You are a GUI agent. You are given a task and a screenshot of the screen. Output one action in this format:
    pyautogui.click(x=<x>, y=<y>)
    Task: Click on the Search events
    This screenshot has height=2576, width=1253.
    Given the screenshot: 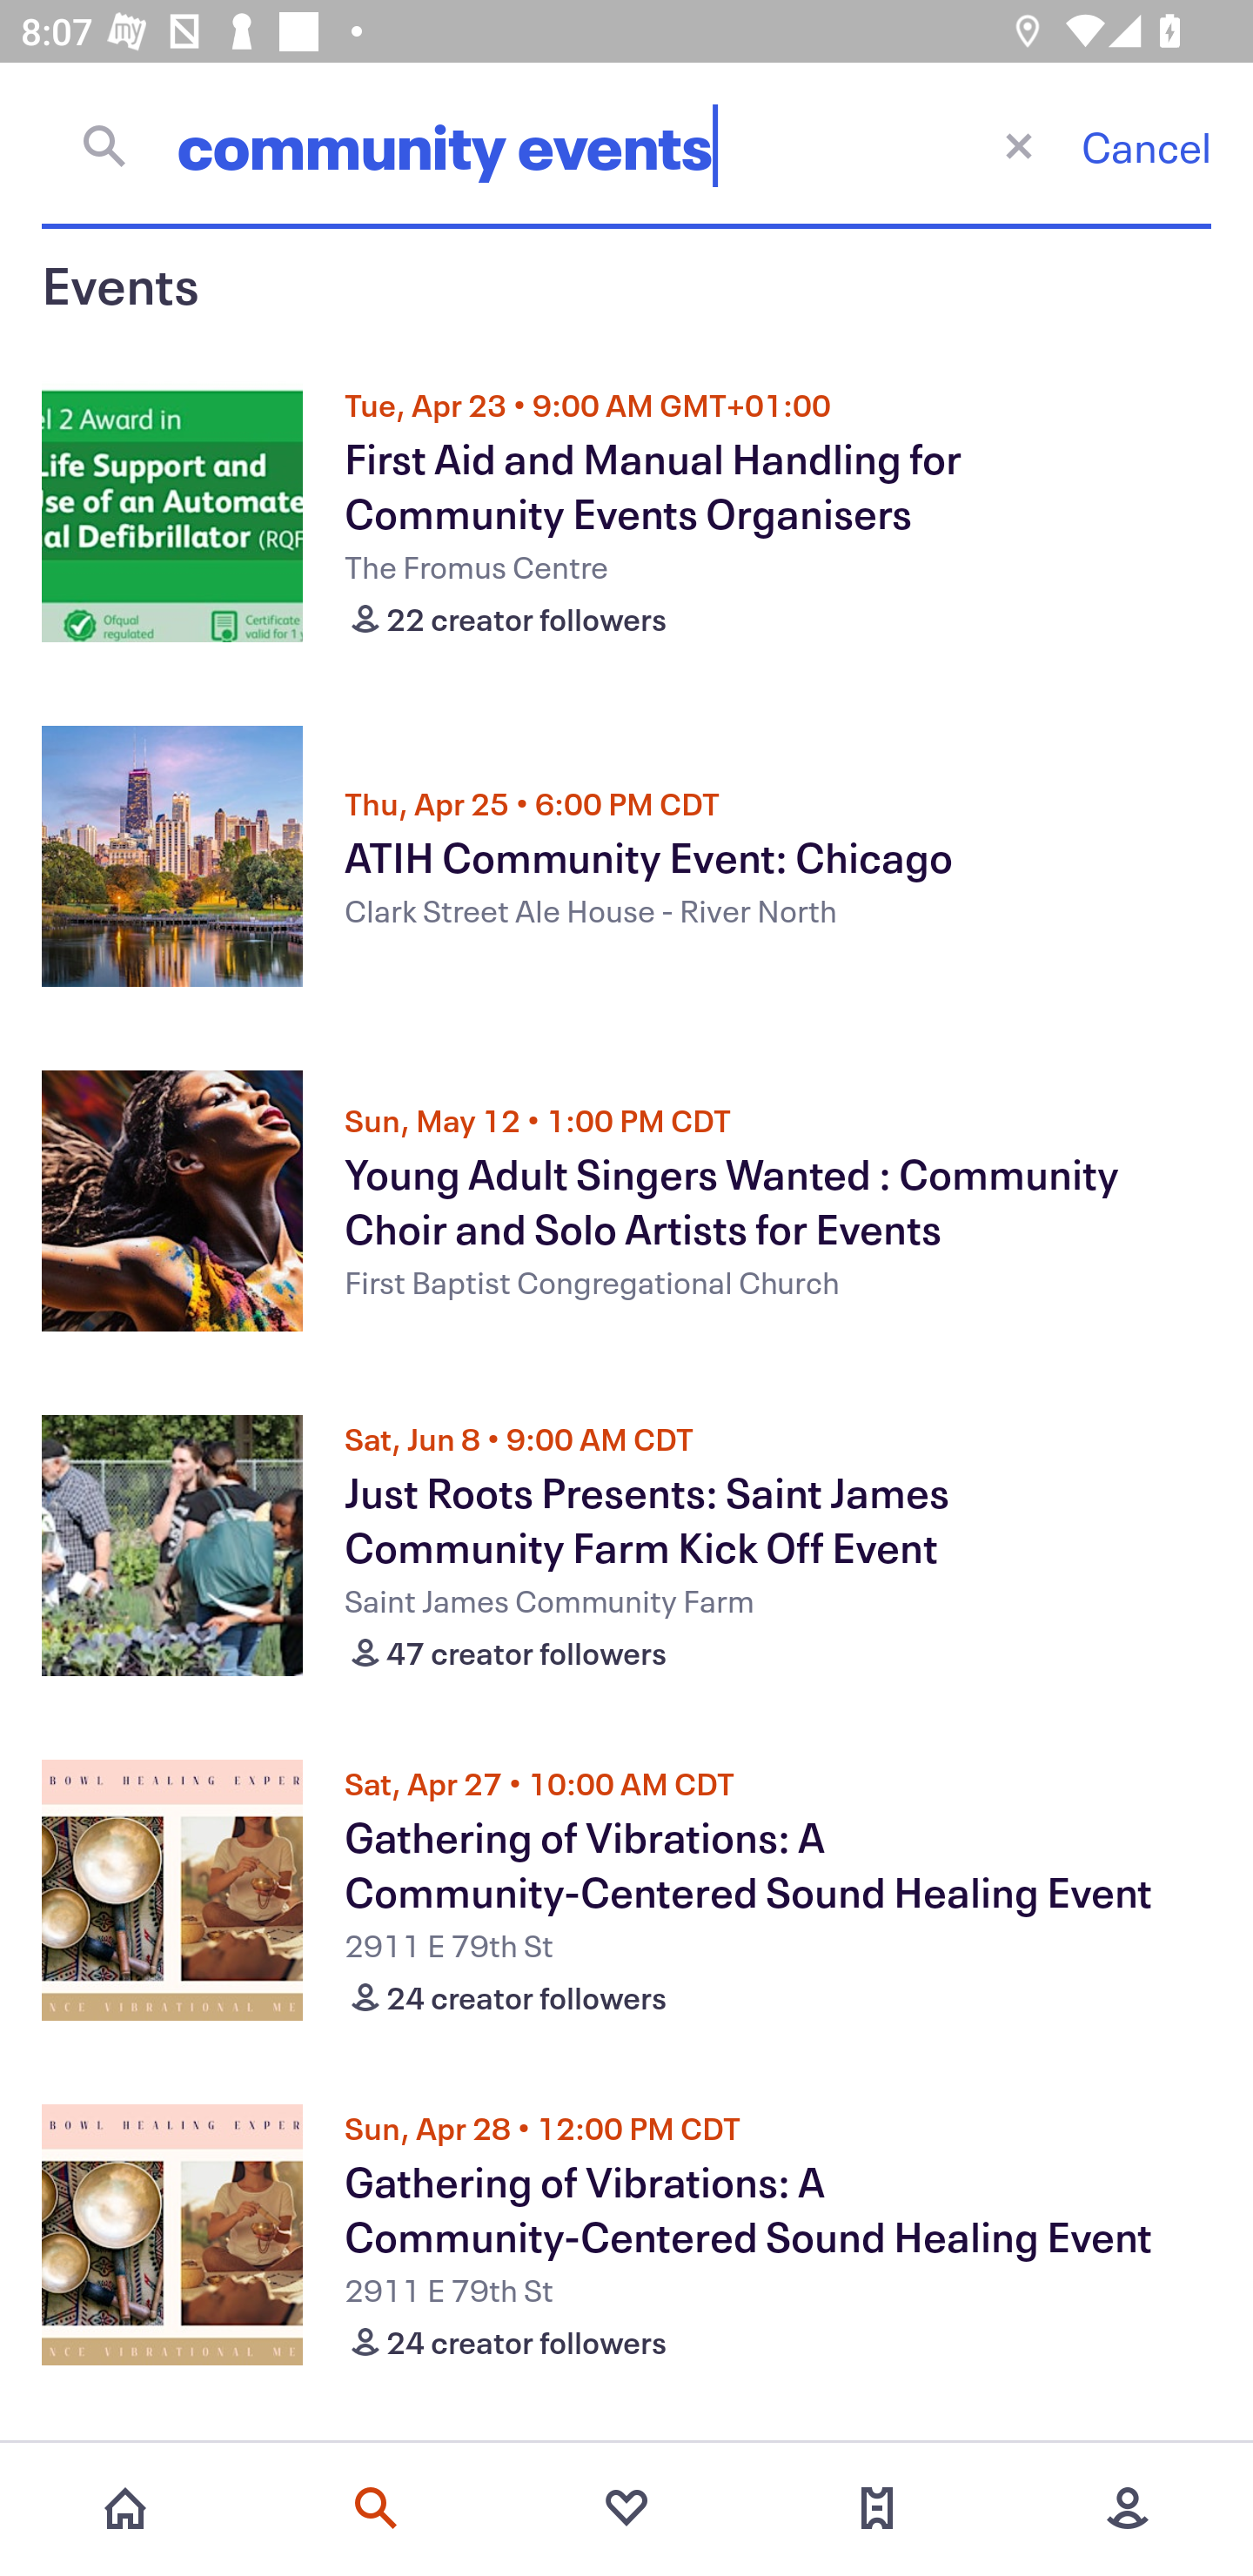 What is the action you would take?
    pyautogui.click(x=376, y=2508)
    